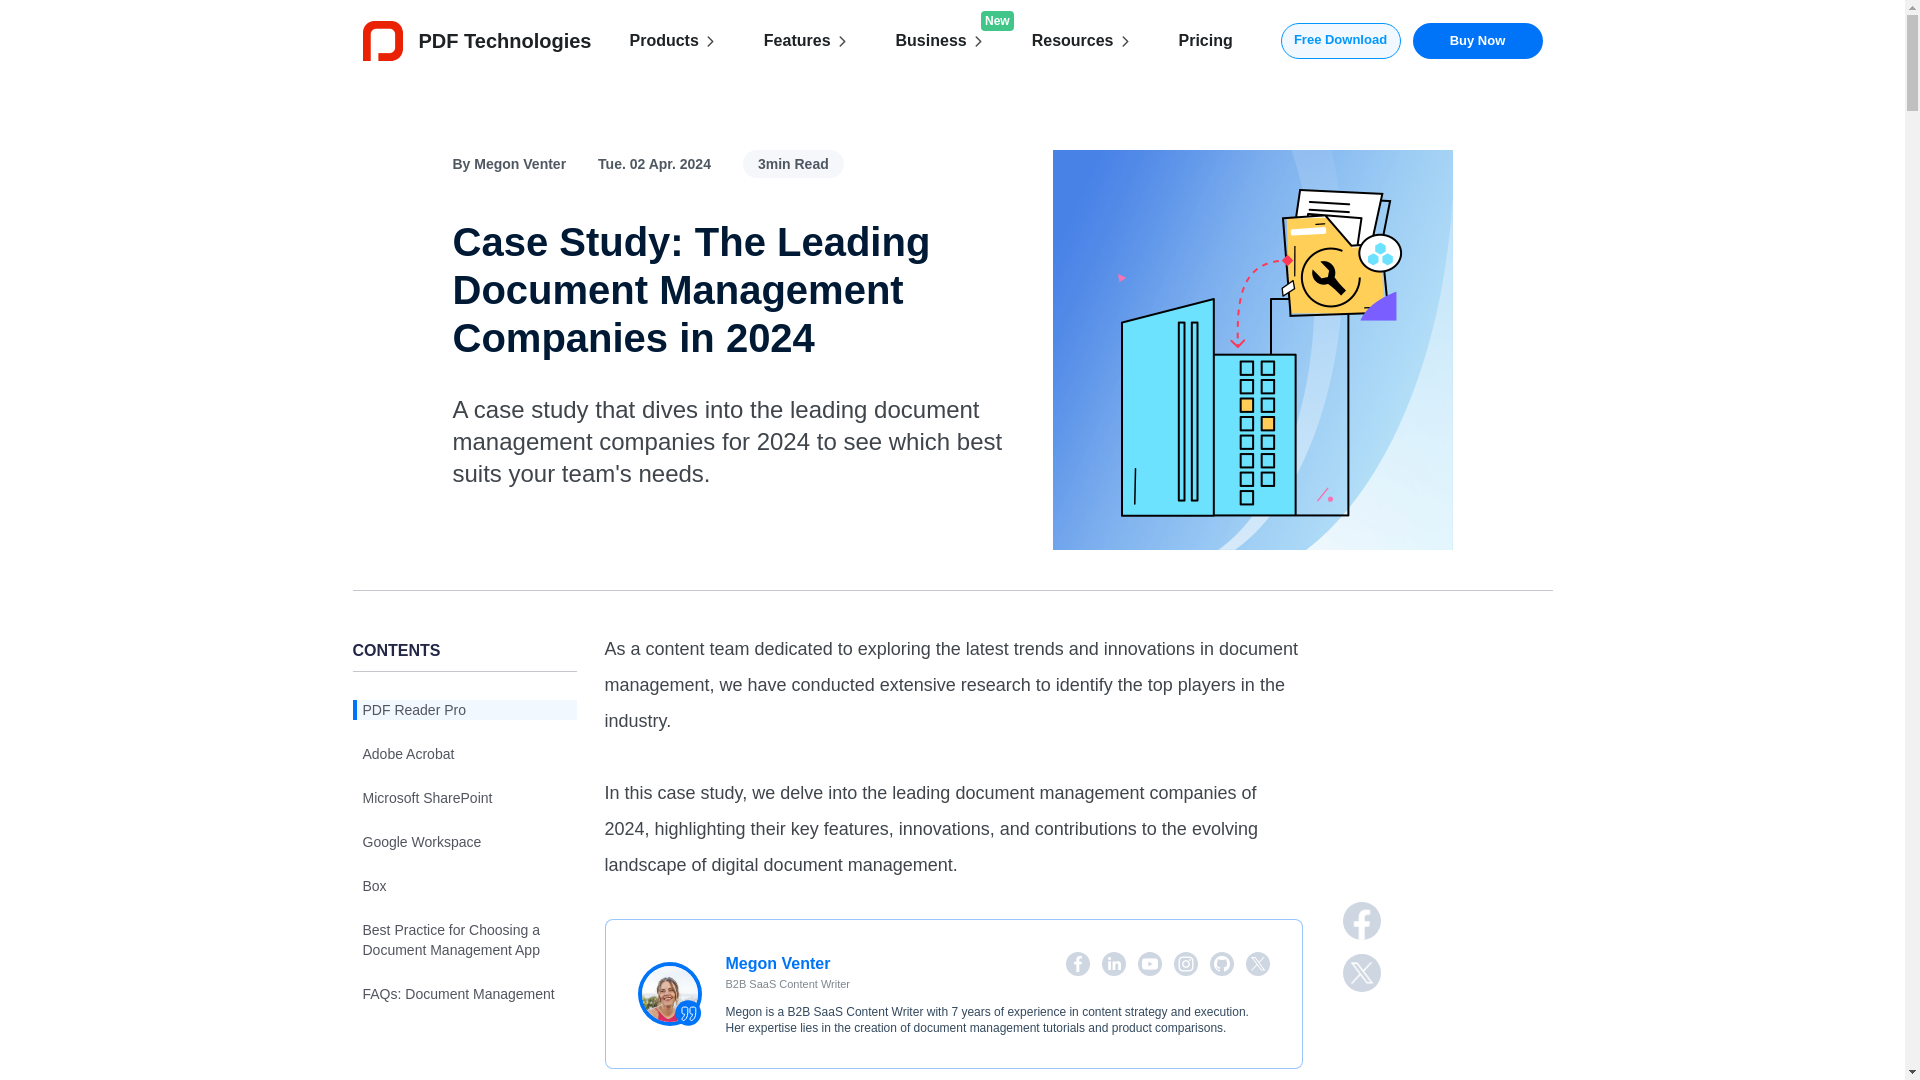  What do you see at coordinates (476, 40) in the screenshot?
I see `PDF Technologies` at bounding box center [476, 40].